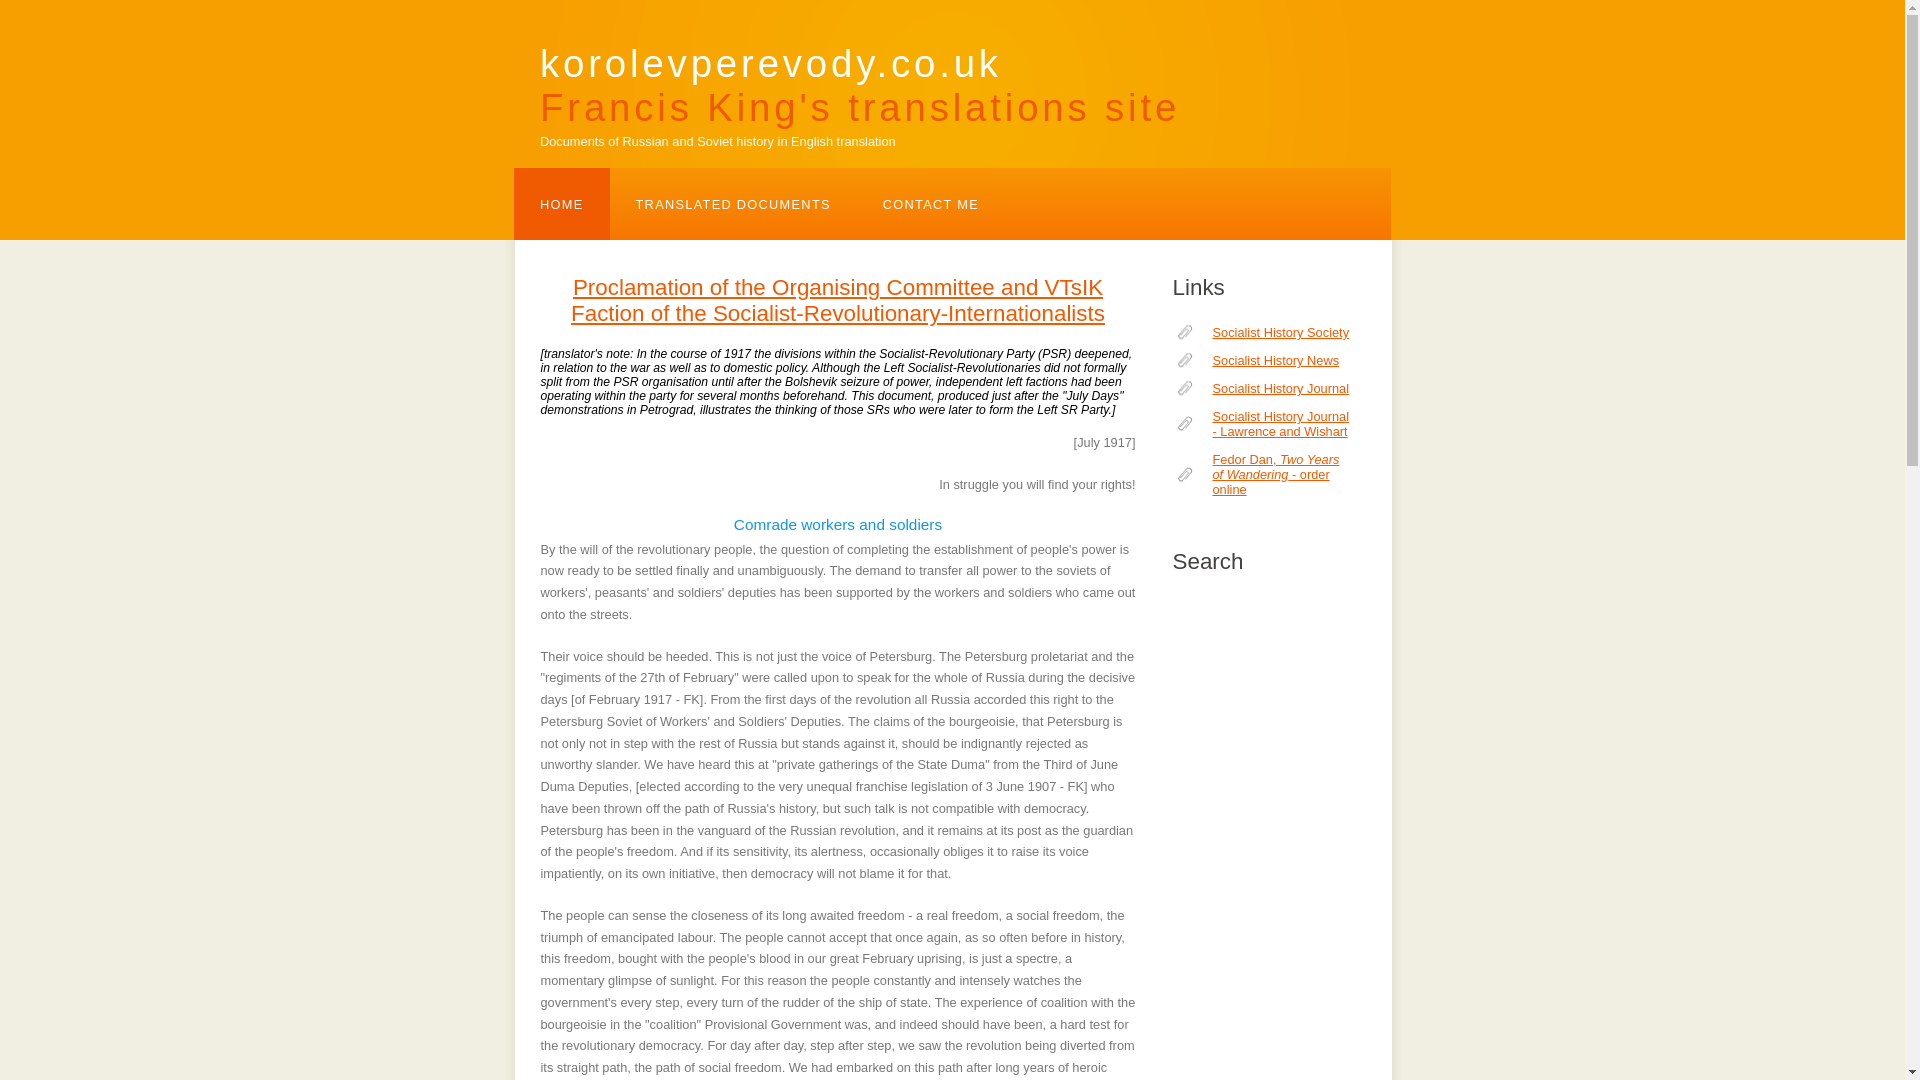  Describe the element at coordinates (562, 204) in the screenshot. I see `HOME` at that location.